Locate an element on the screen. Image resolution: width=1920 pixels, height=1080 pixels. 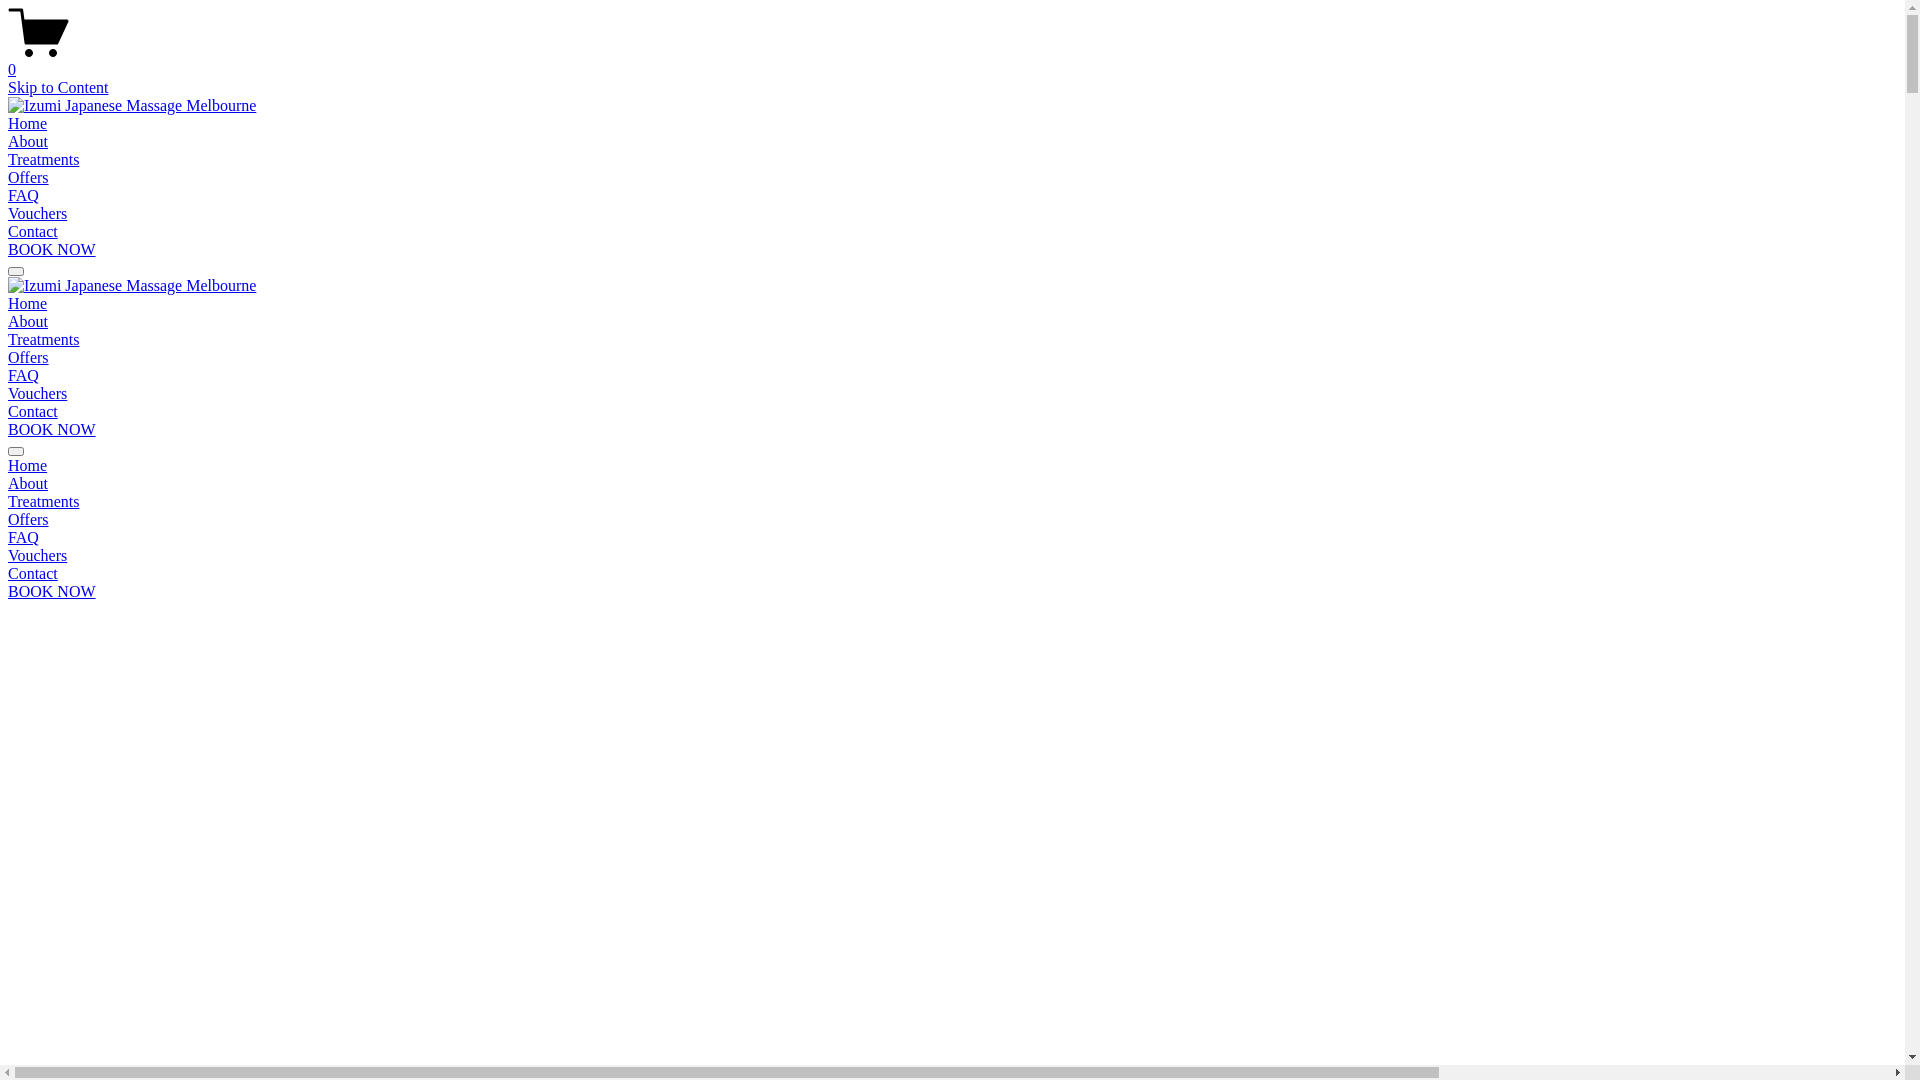
About is located at coordinates (28, 322).